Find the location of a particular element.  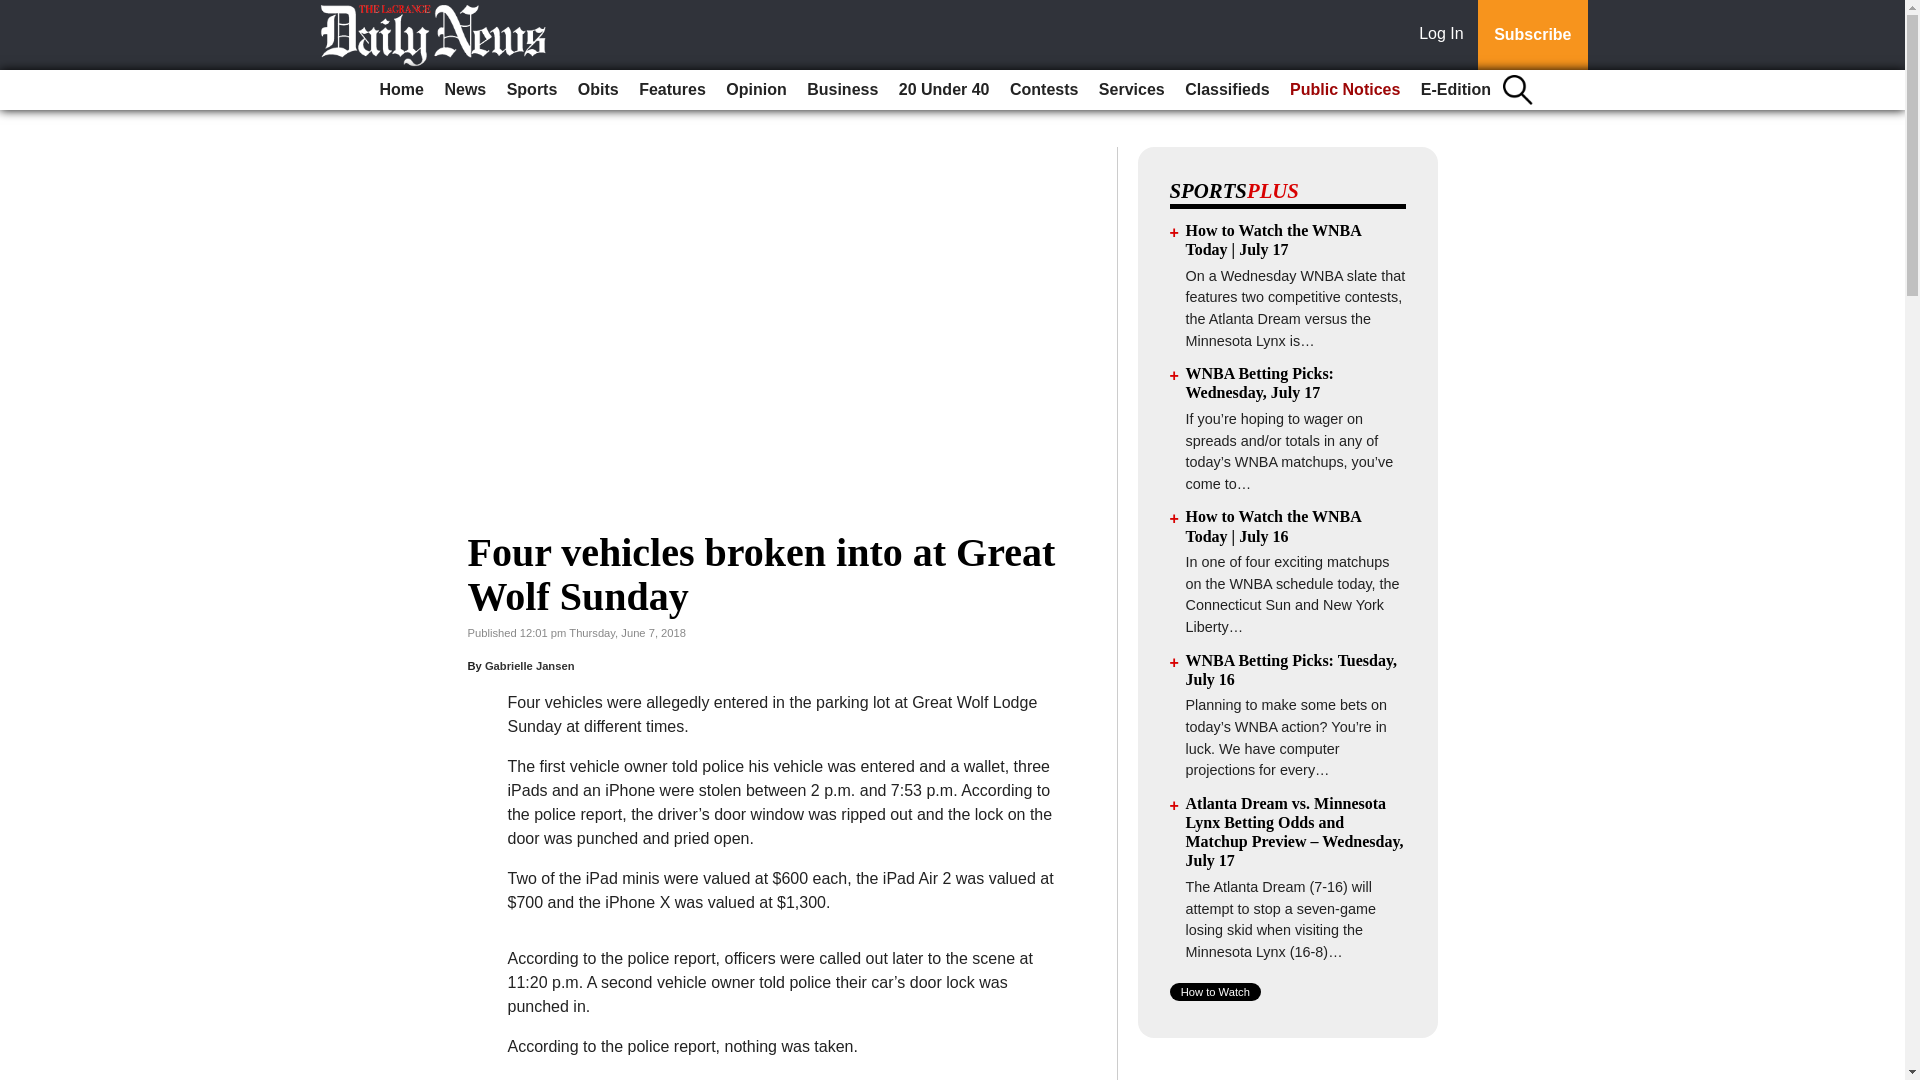

How to Watch is located at coordinates (1215, 992).